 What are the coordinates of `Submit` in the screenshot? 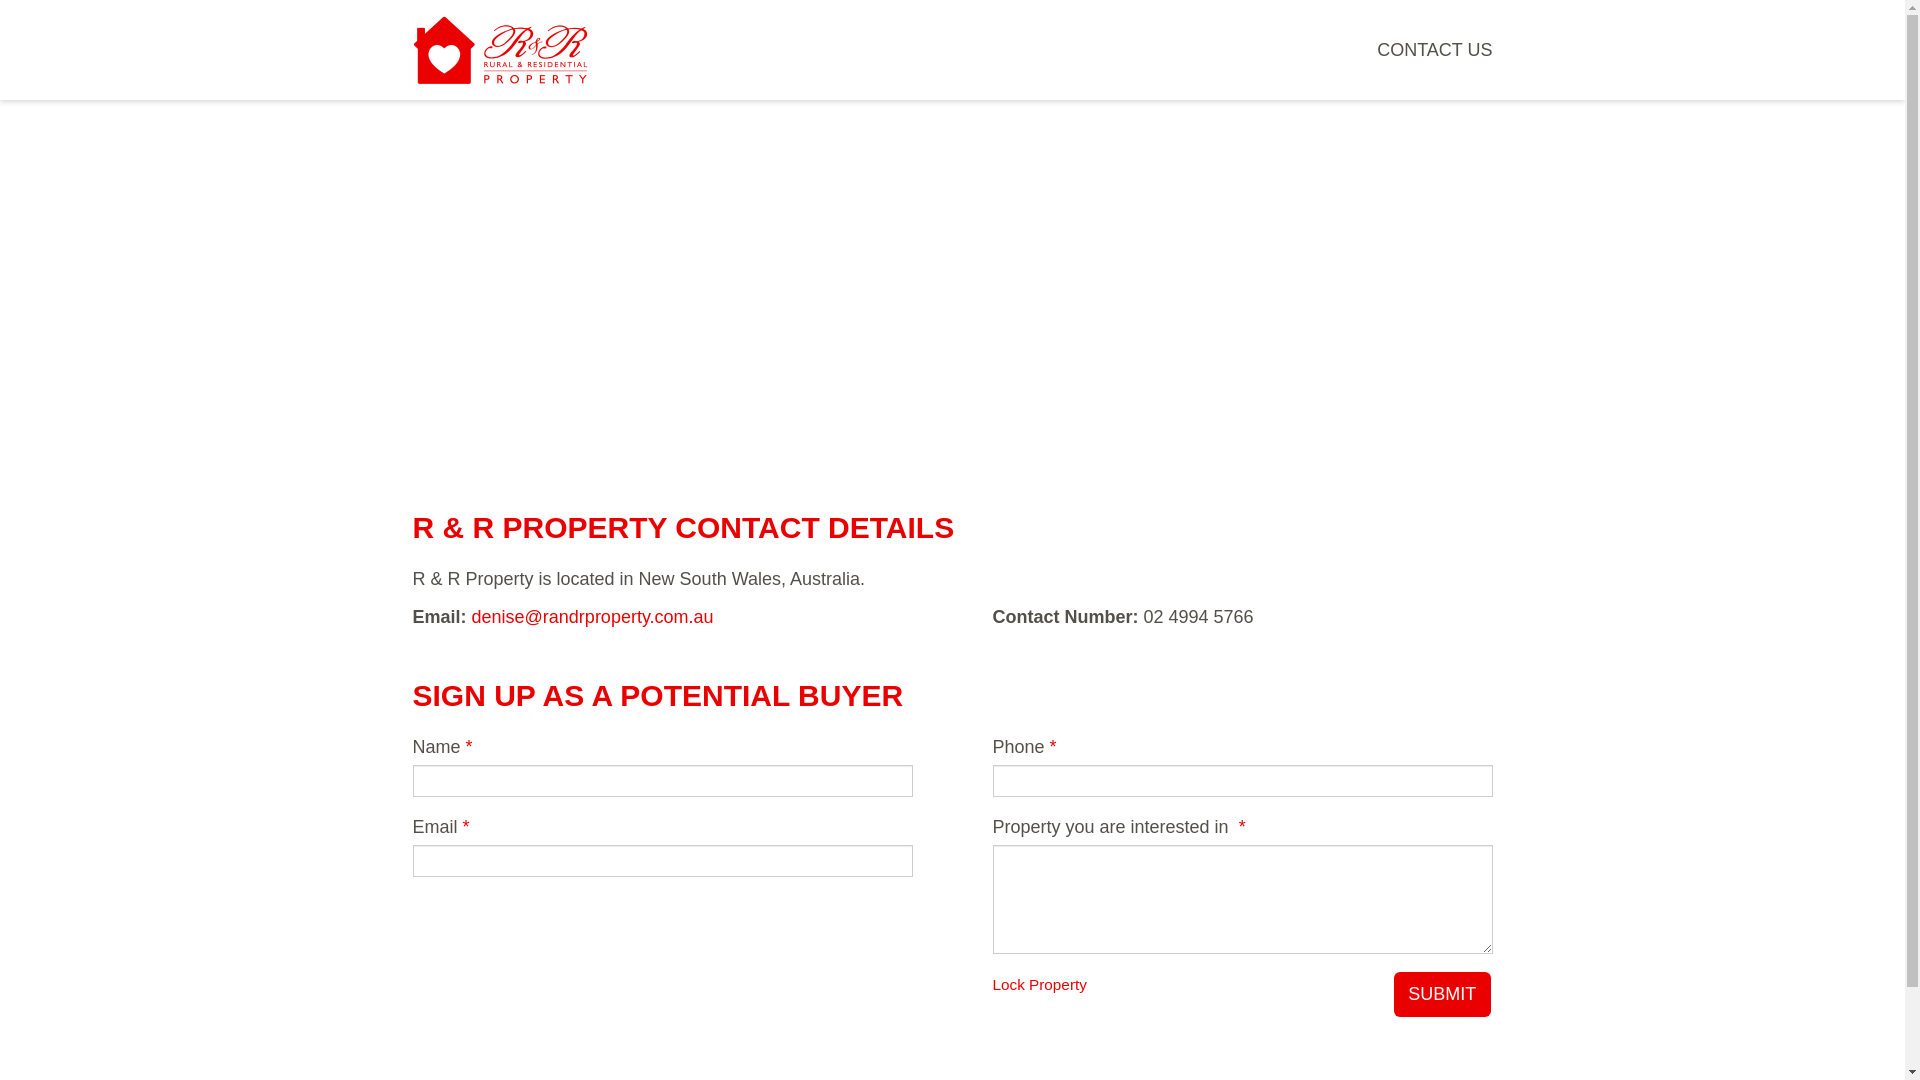 It's located at (1442, 994).